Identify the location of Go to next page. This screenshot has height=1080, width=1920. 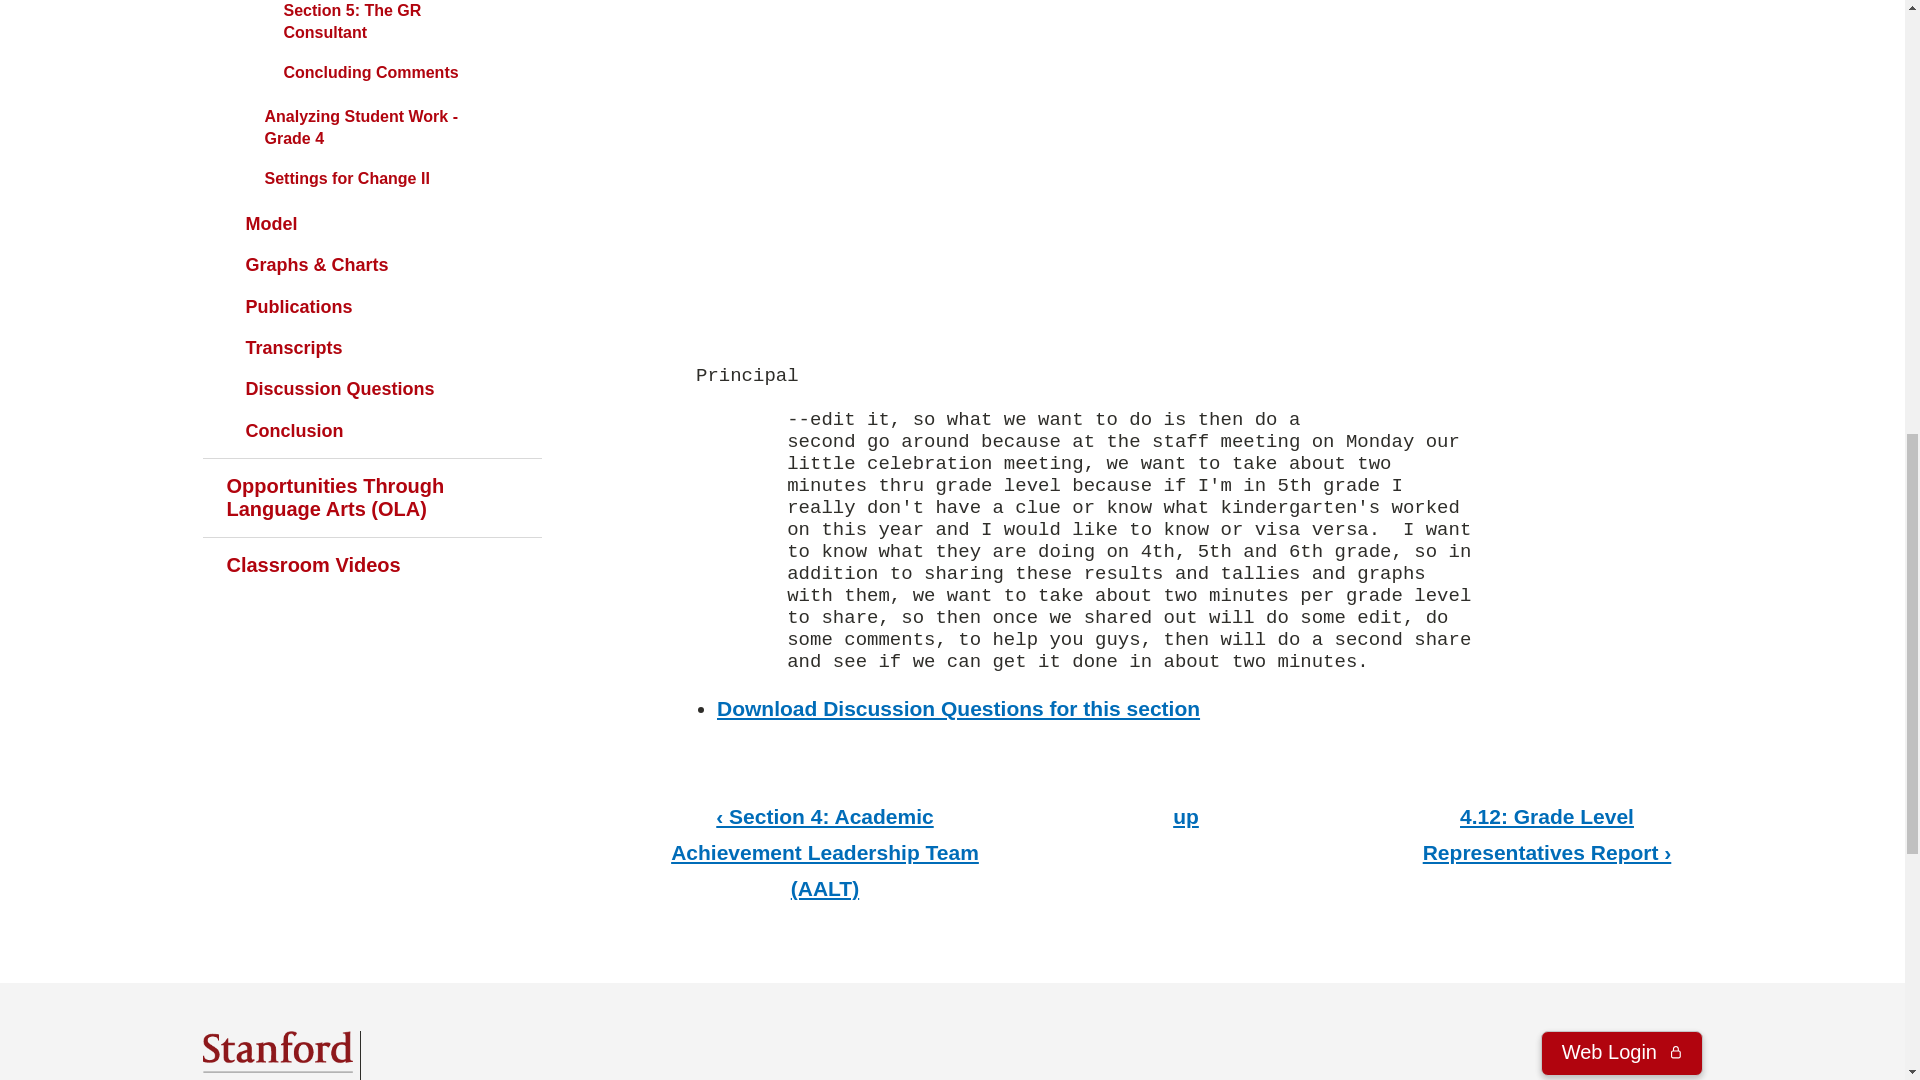
(1547, 834).